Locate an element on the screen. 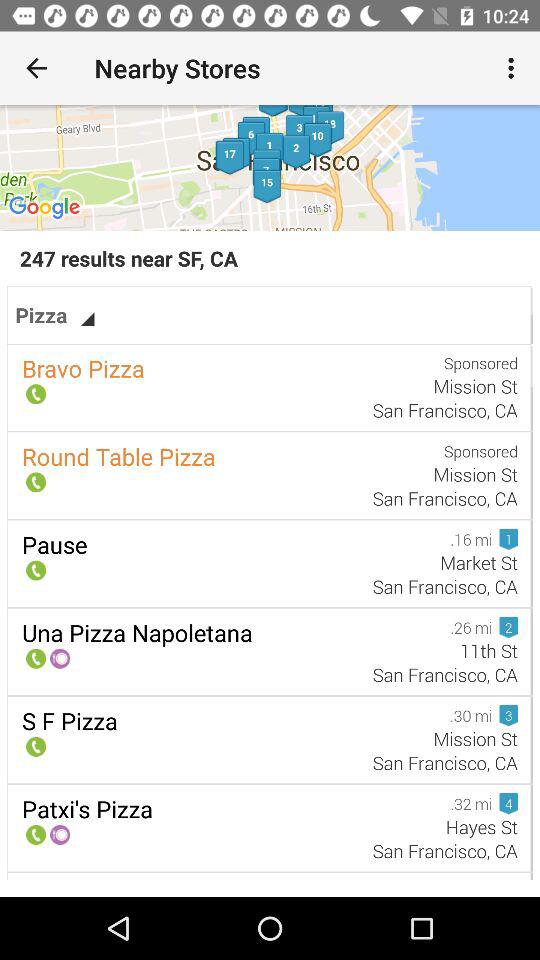  select the text which is immediately below 247 results near sf ca is located at coordinates (55, 314).